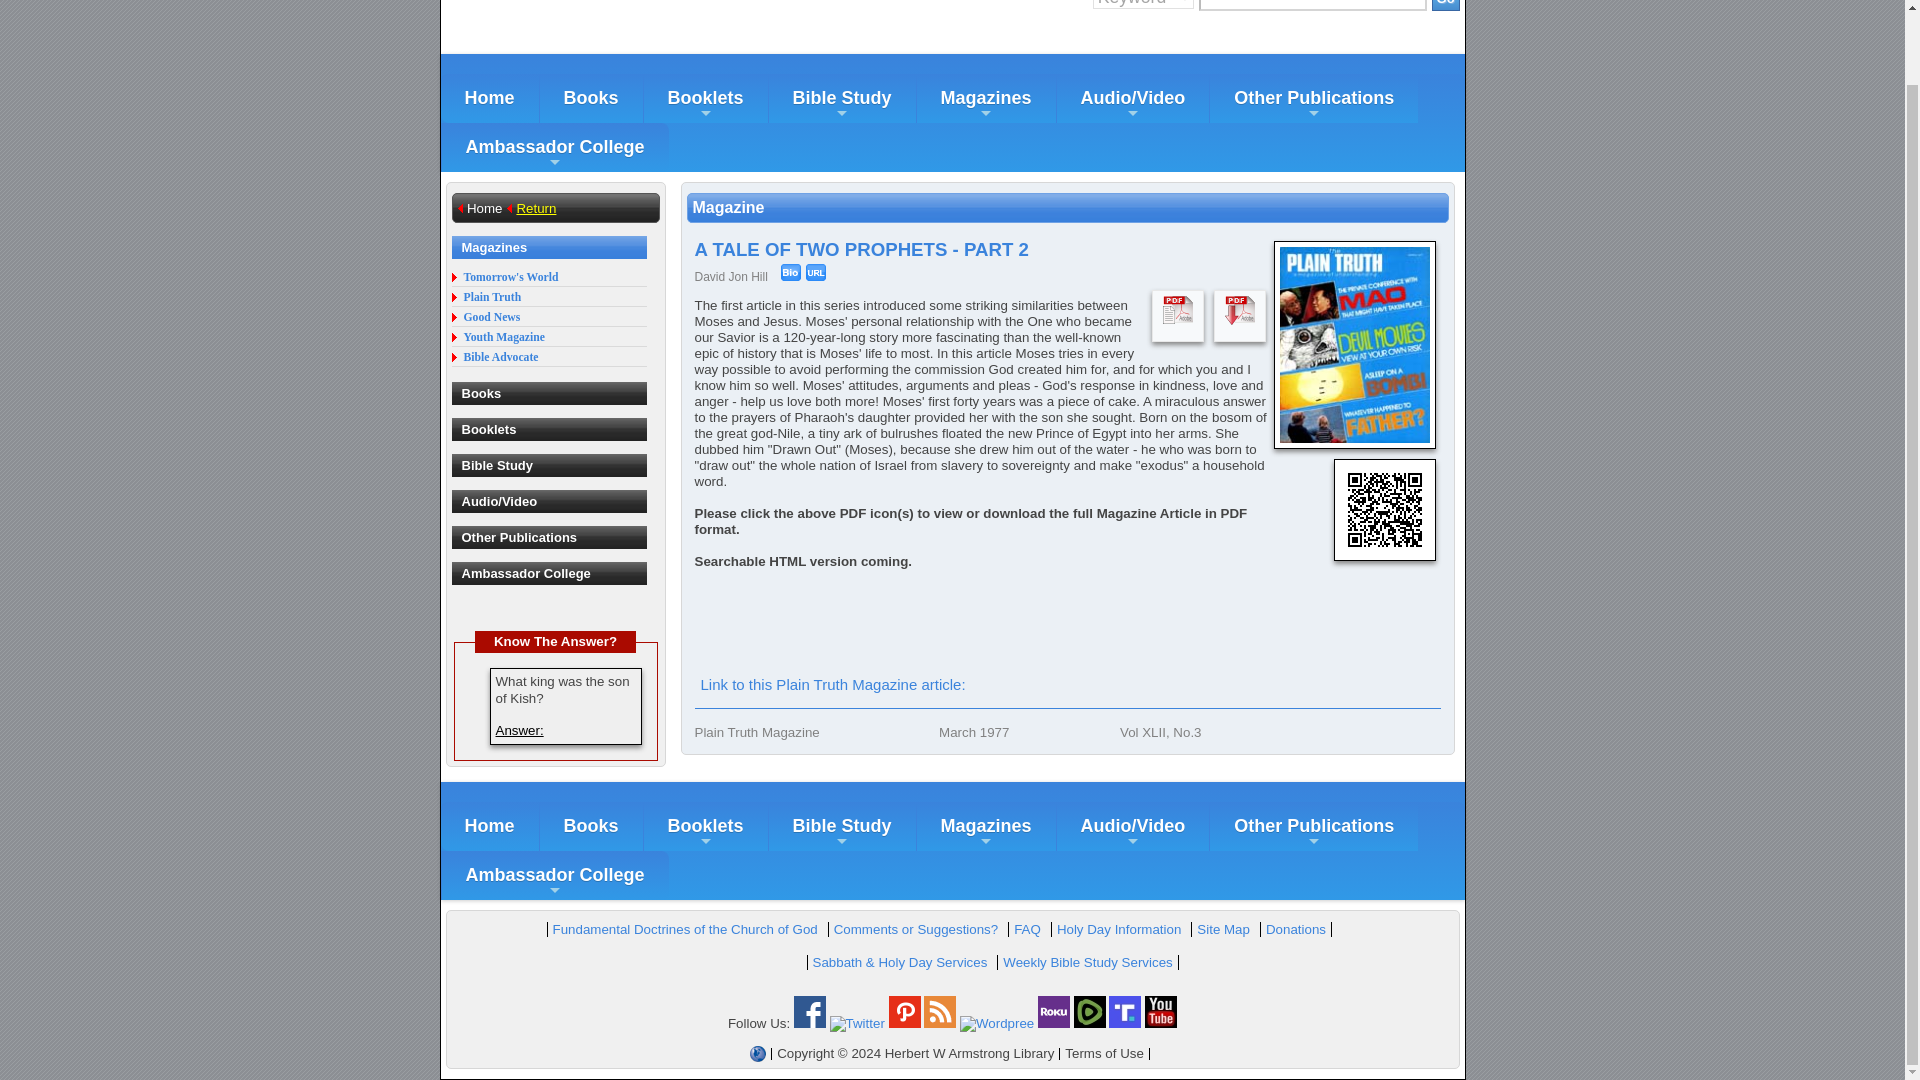 This screenshot has height=1080, width=1920. What do you see at coordinates (591, 98) in the screenshot?
I see `Books` at bounding box center [591, 98].